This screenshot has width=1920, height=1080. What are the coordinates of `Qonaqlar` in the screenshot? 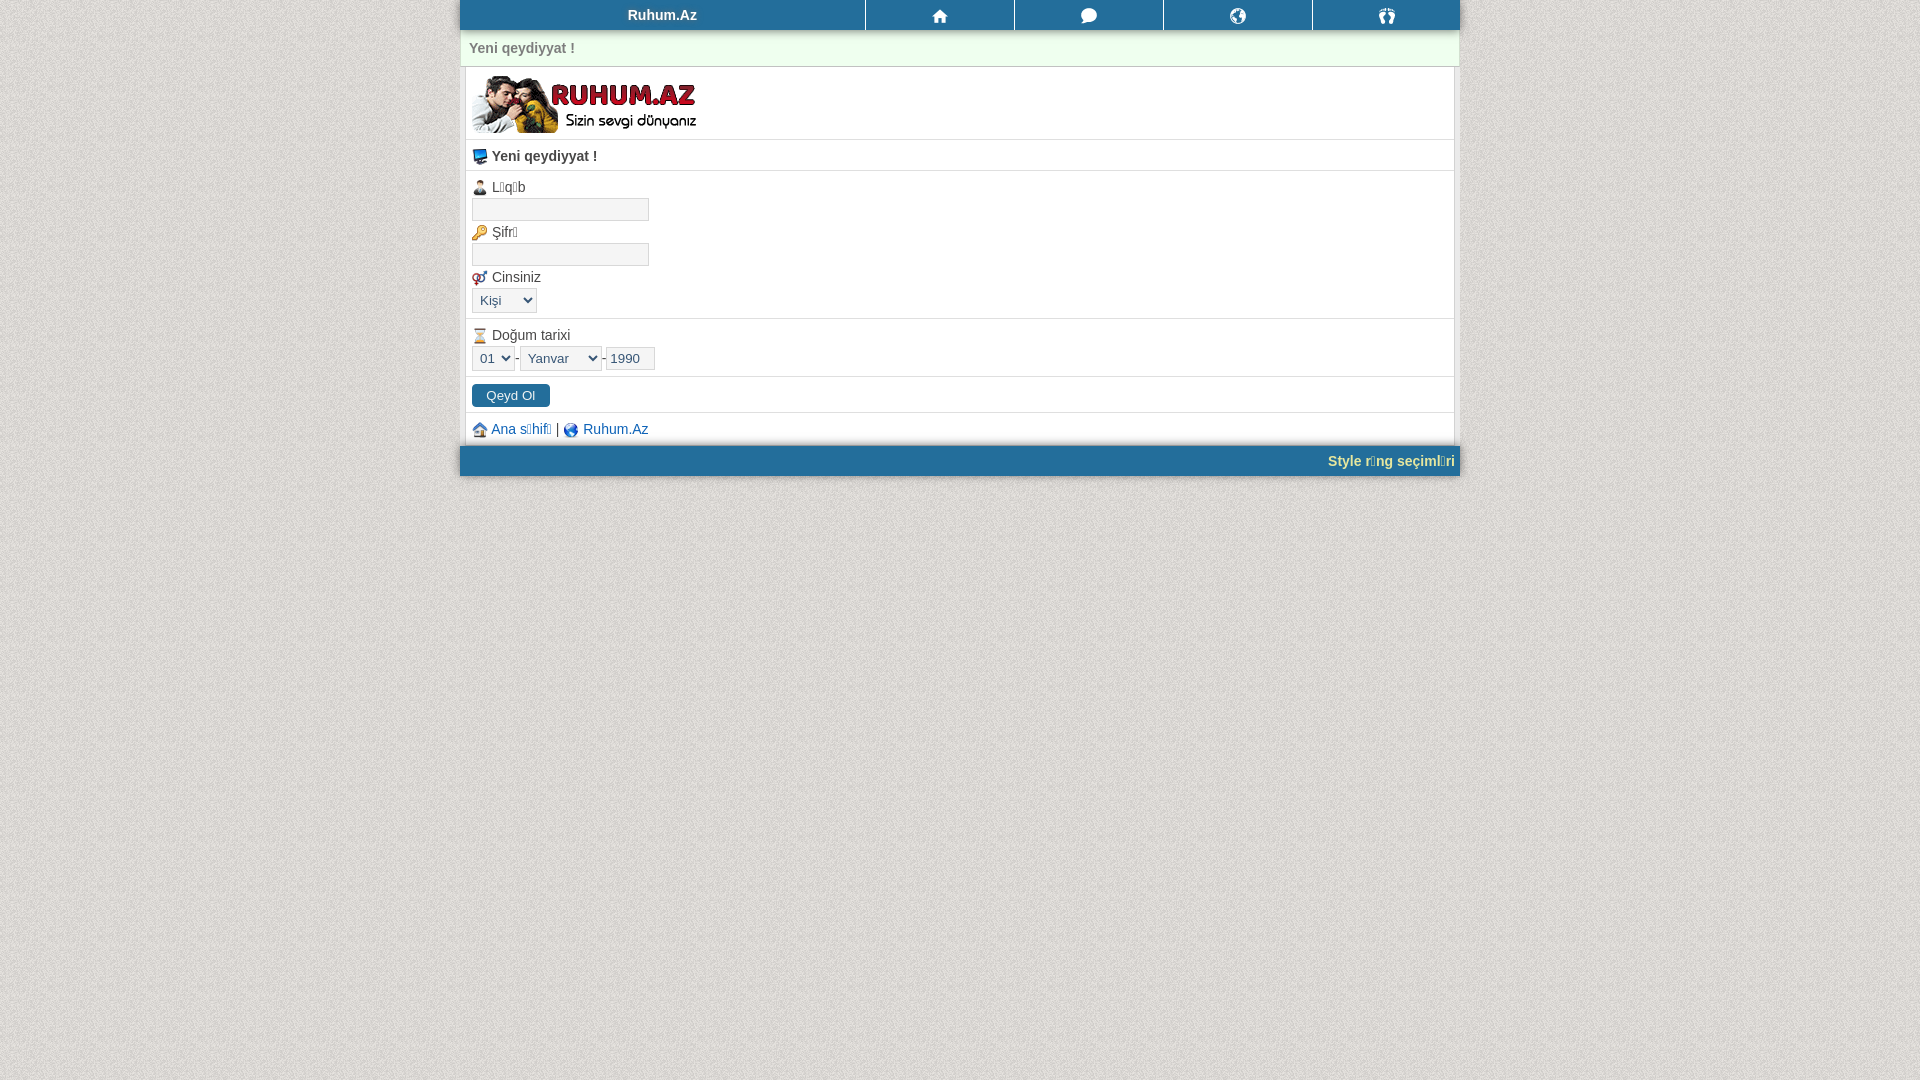 It's located at (1386, 15).